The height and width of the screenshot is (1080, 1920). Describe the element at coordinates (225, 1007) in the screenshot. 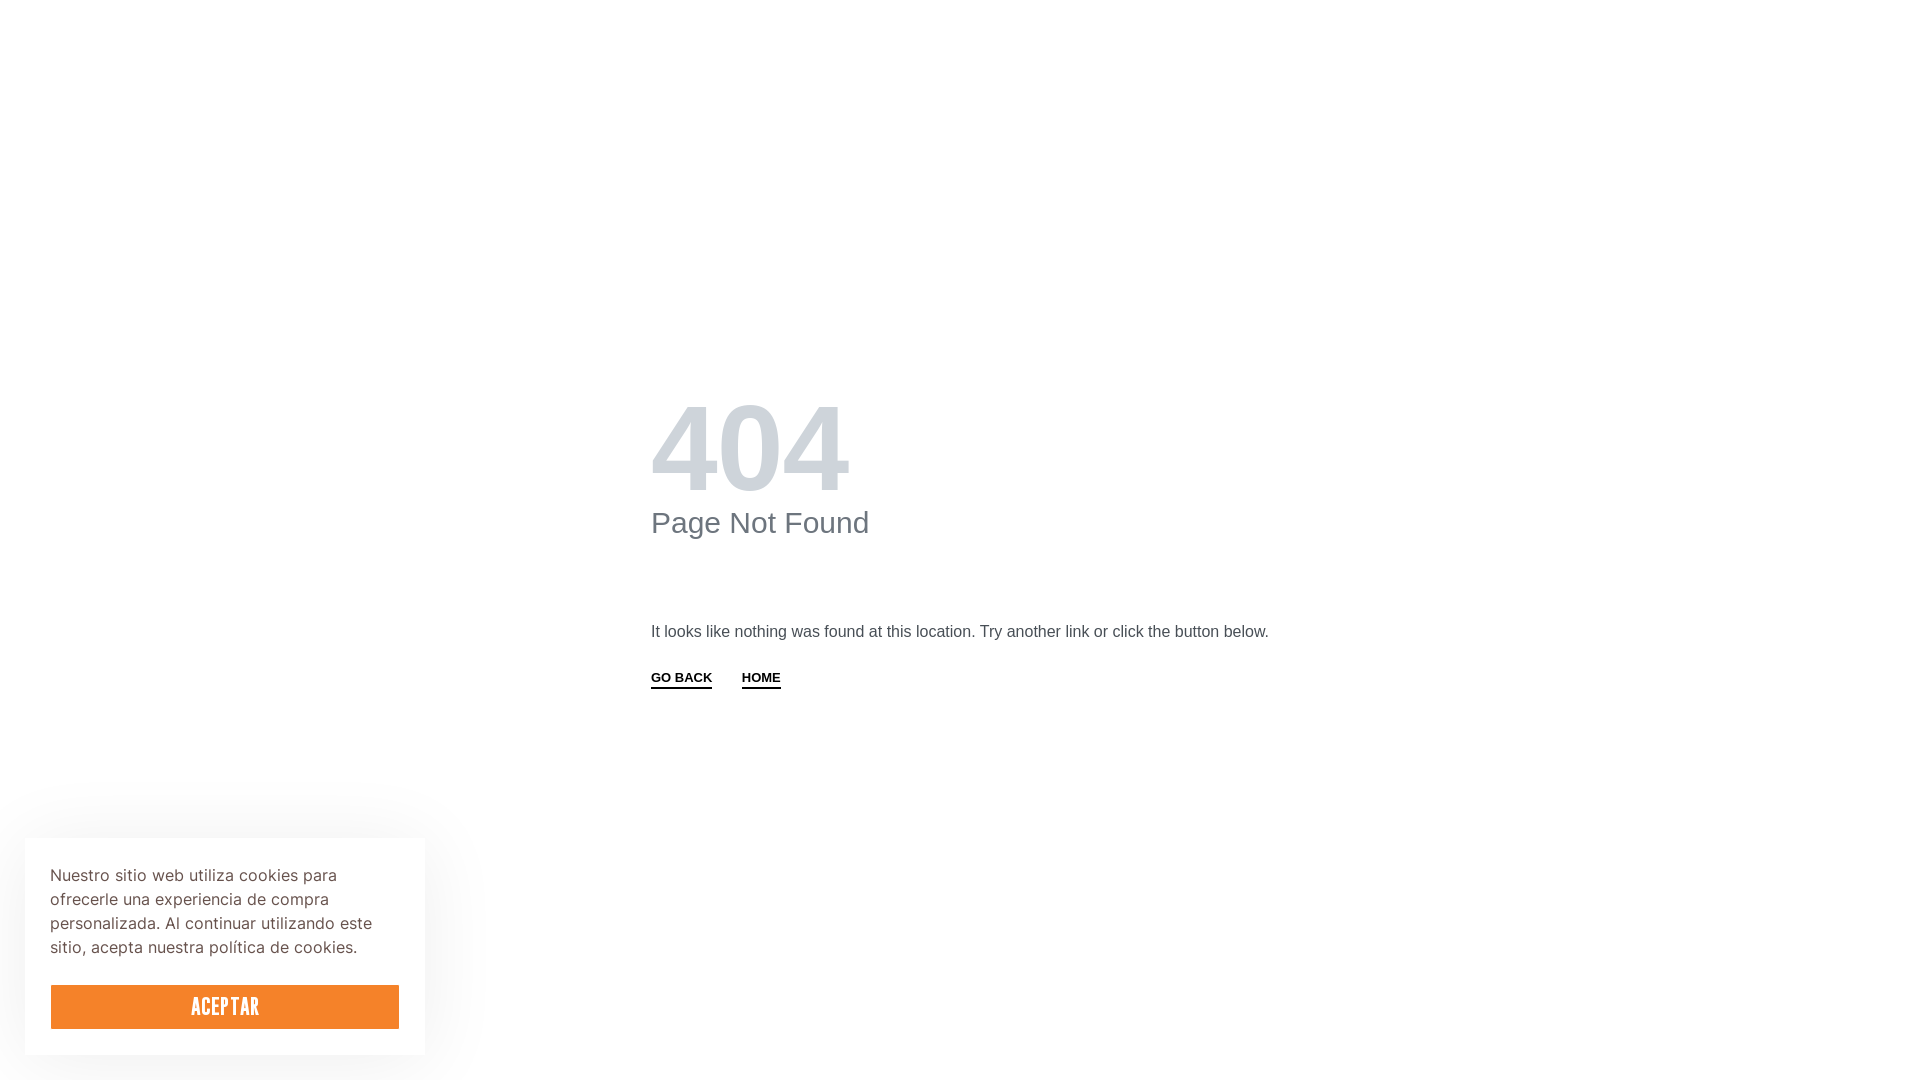

I see `ACEPTAR` at that location.